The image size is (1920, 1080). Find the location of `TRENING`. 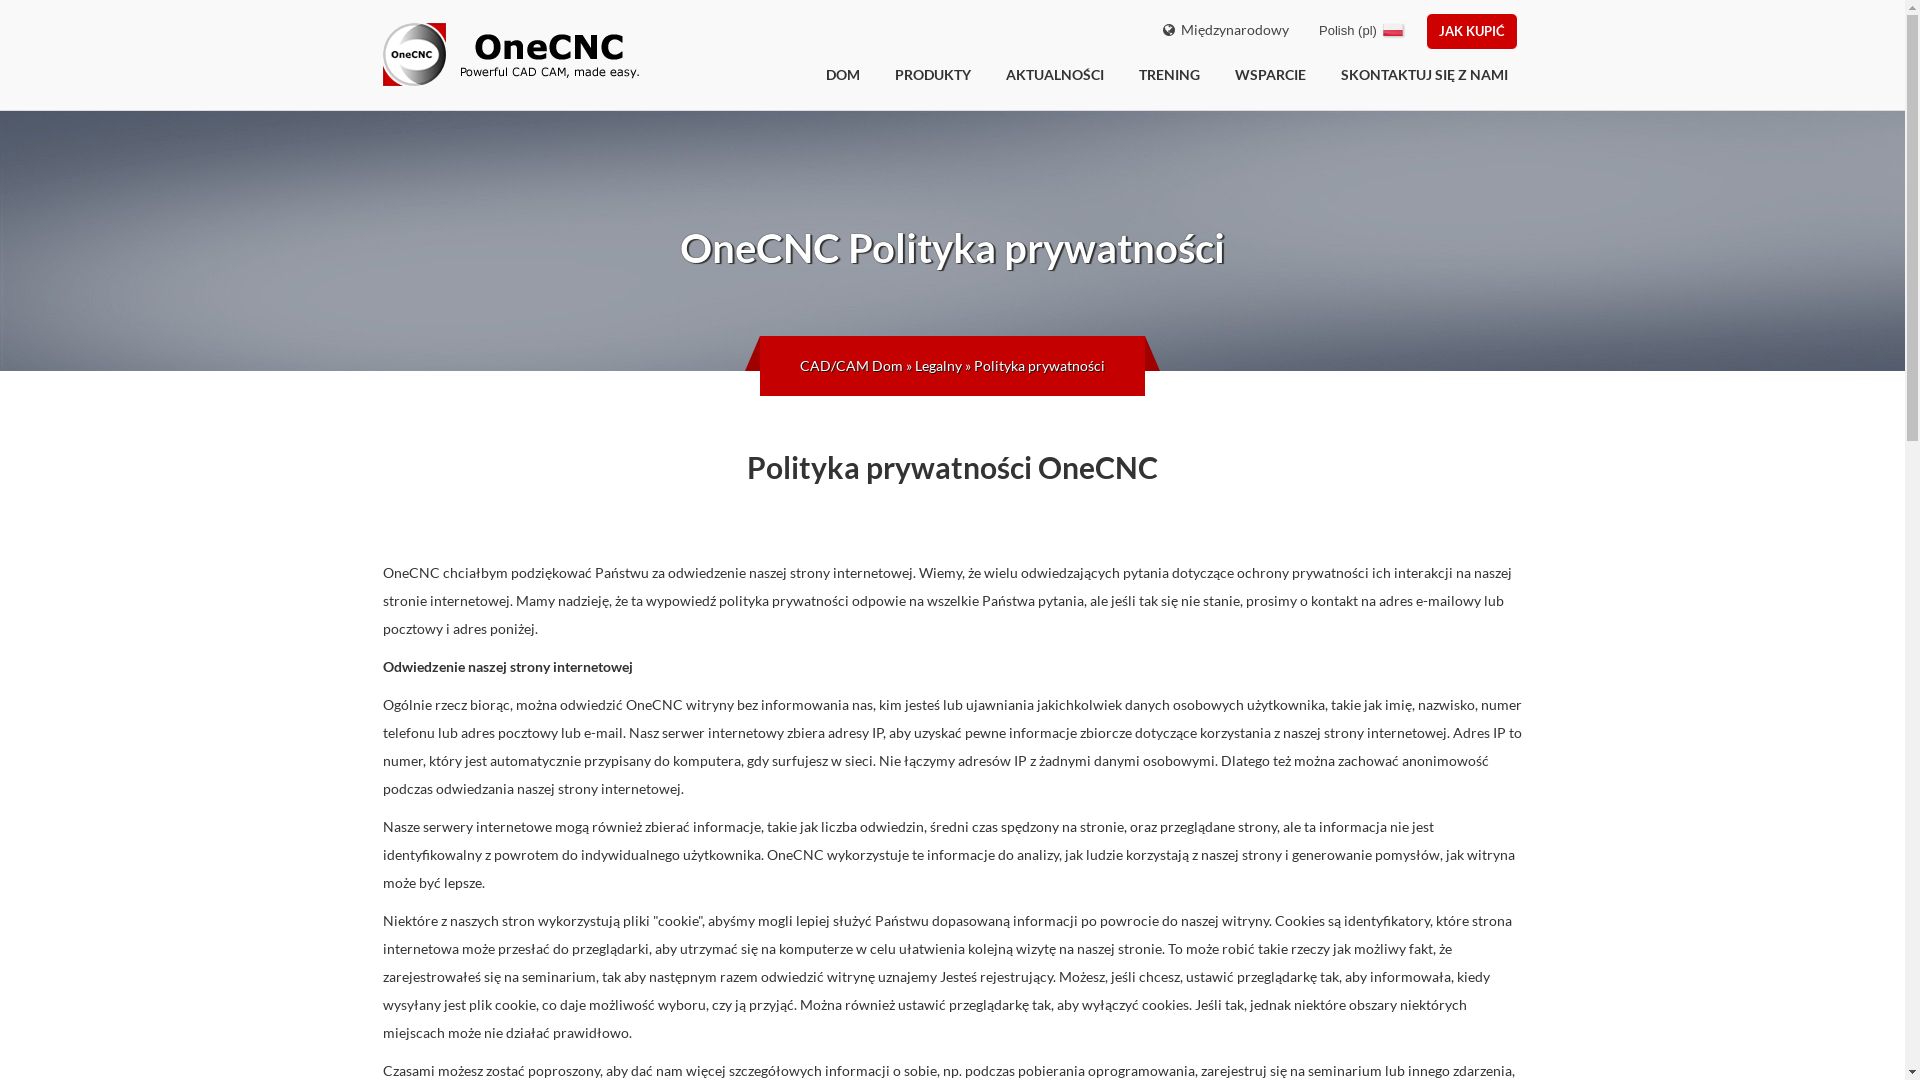

TRENING is located at coordinates (1170, 75).